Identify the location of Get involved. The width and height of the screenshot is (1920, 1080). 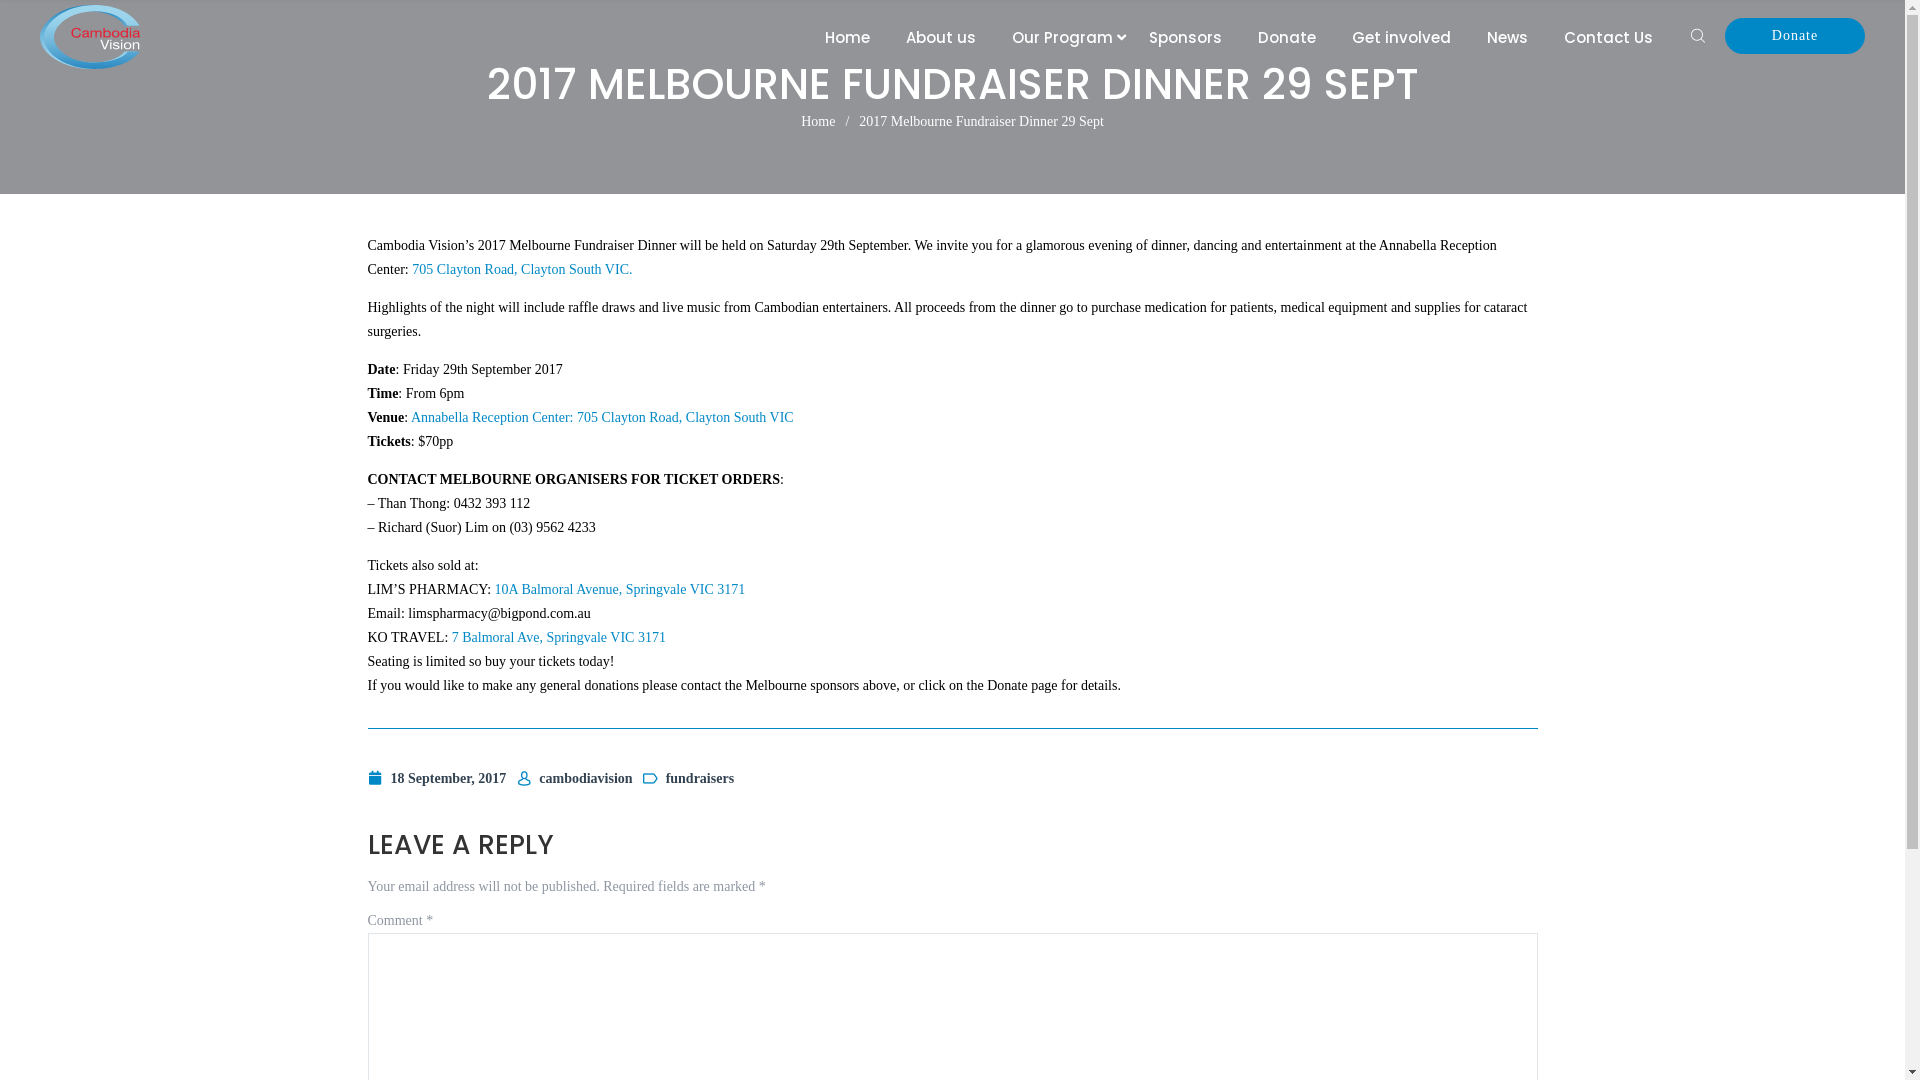
(1402, 38).